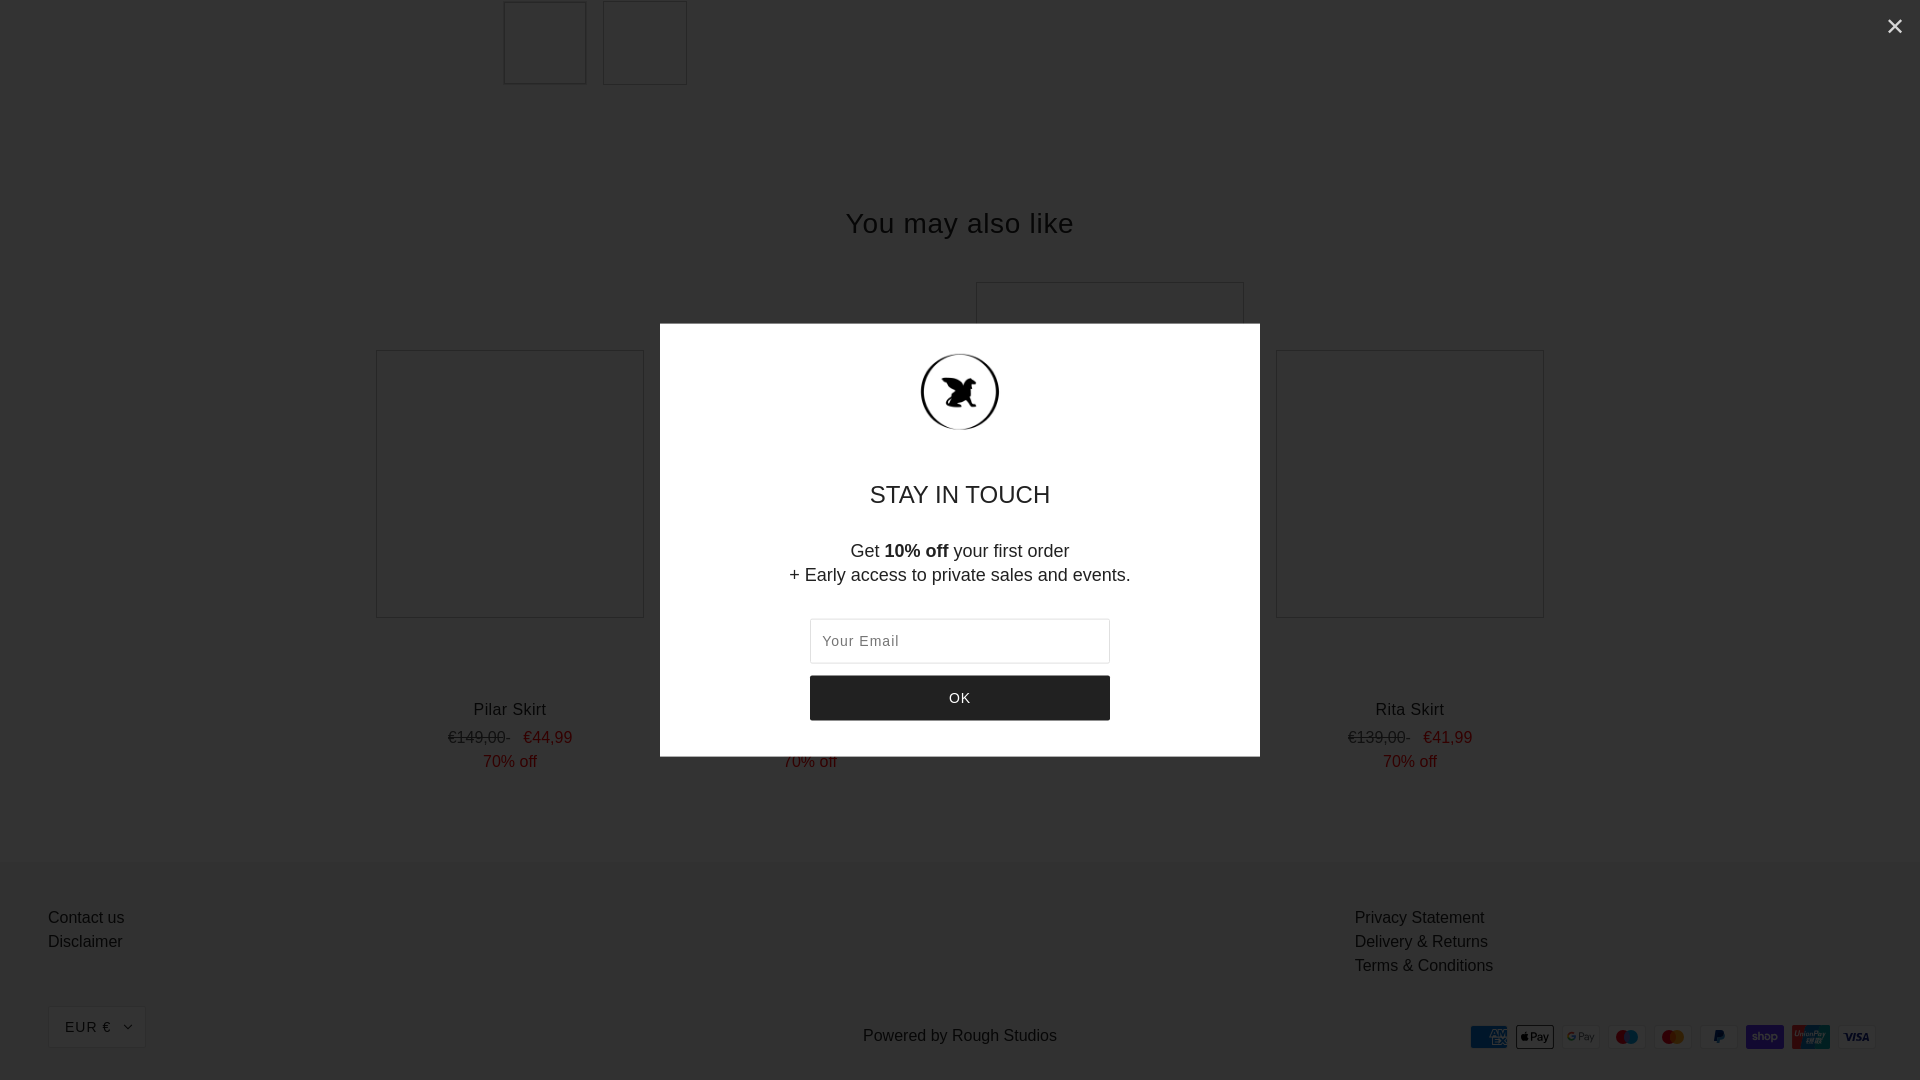 The height and width of the screenshot is (1080, 1920). Describe the element at coordinates (1488, 1036) in the screenshot. I see `American Express` at that location.